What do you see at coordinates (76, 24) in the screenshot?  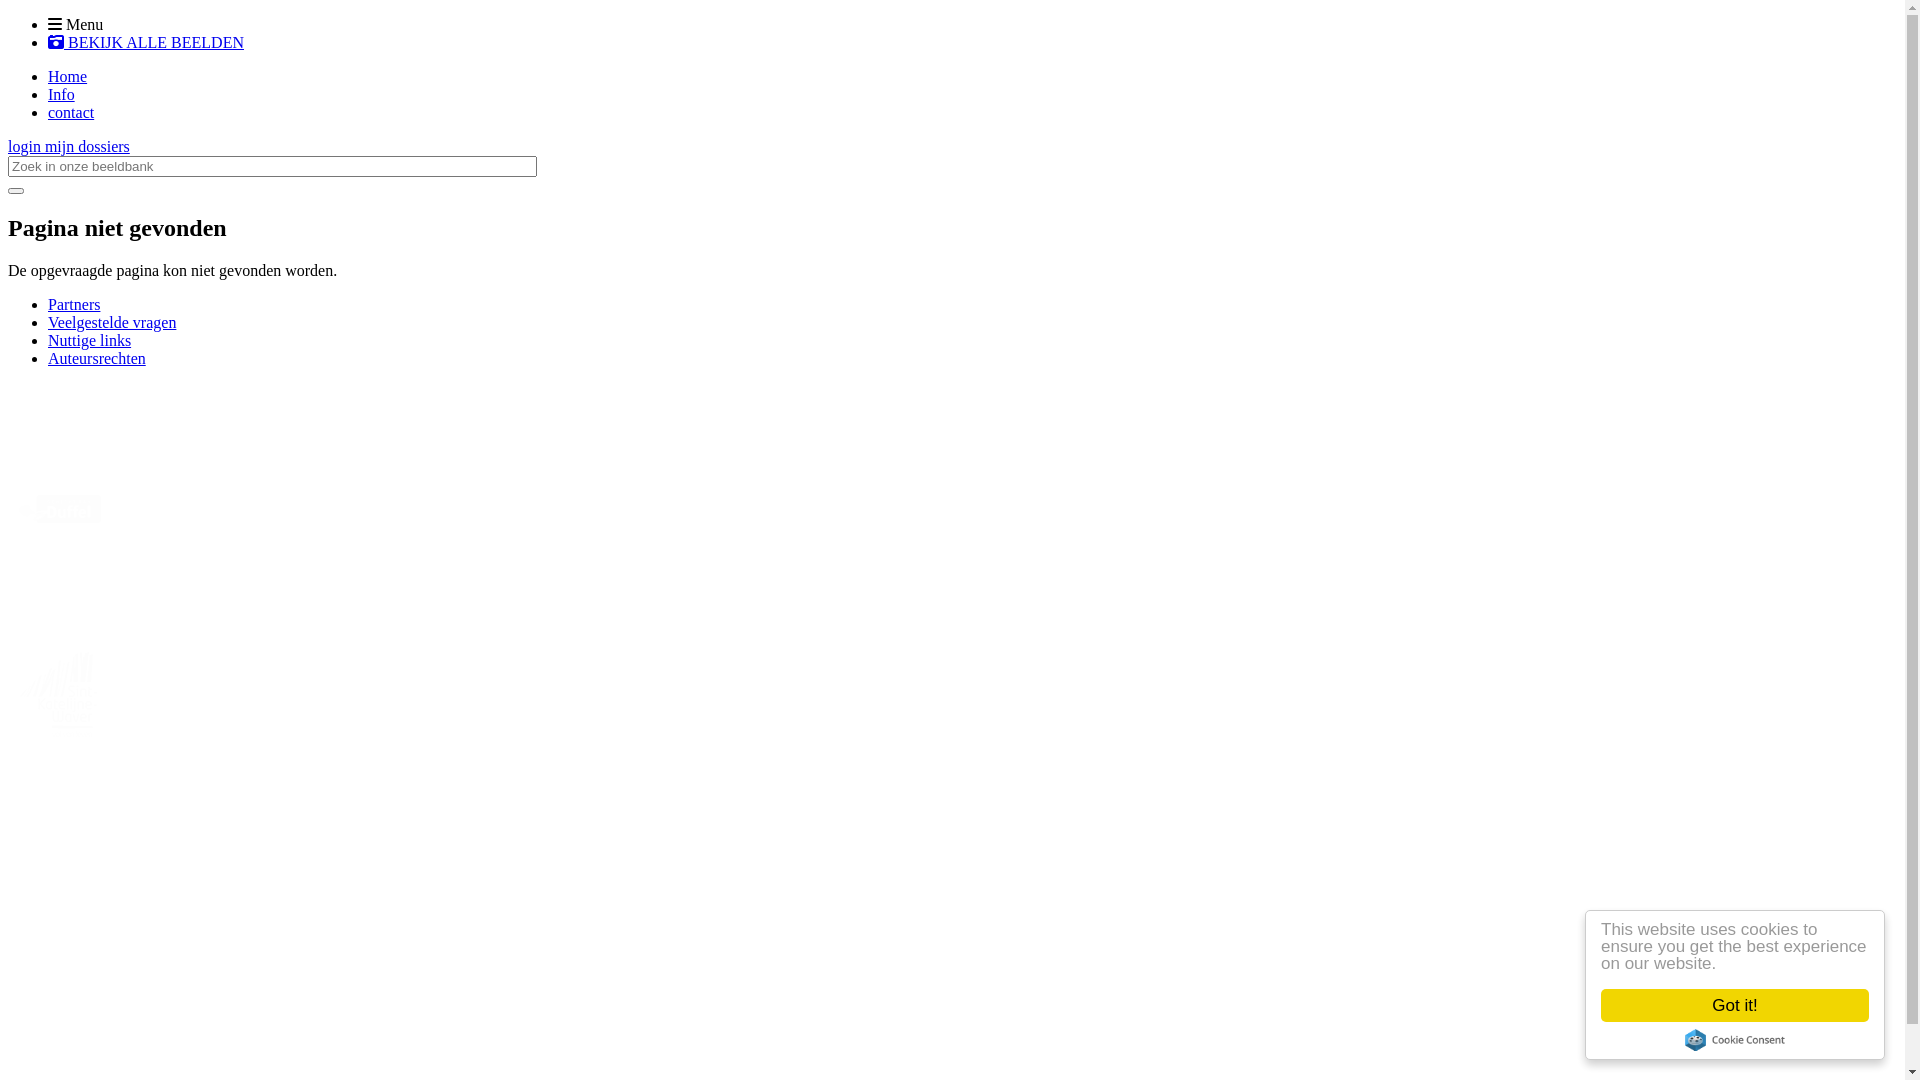 I see `Menu` at bounding box center [76, 24].